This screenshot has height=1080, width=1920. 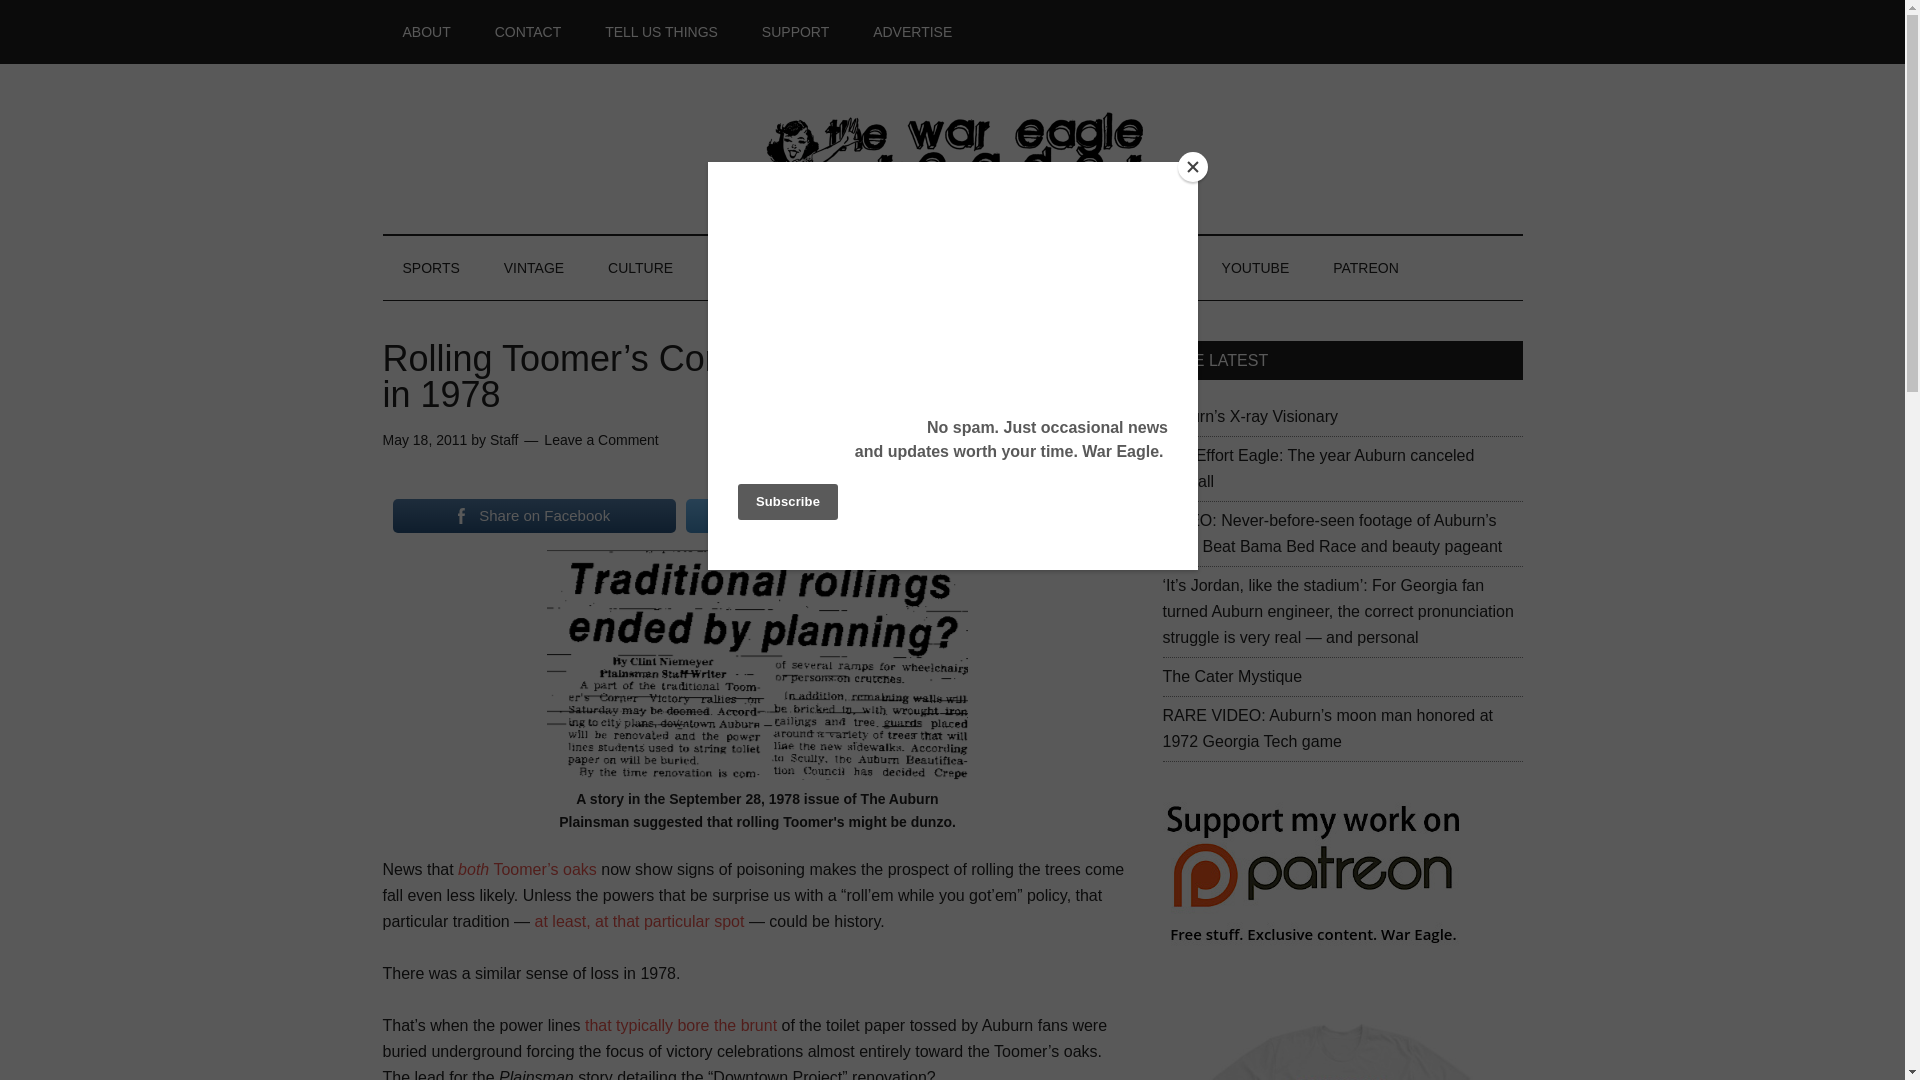 What do you see at coordinates (426, 32) in the screenshot?
I see `ABOUT` at bounding box center [426, 32].